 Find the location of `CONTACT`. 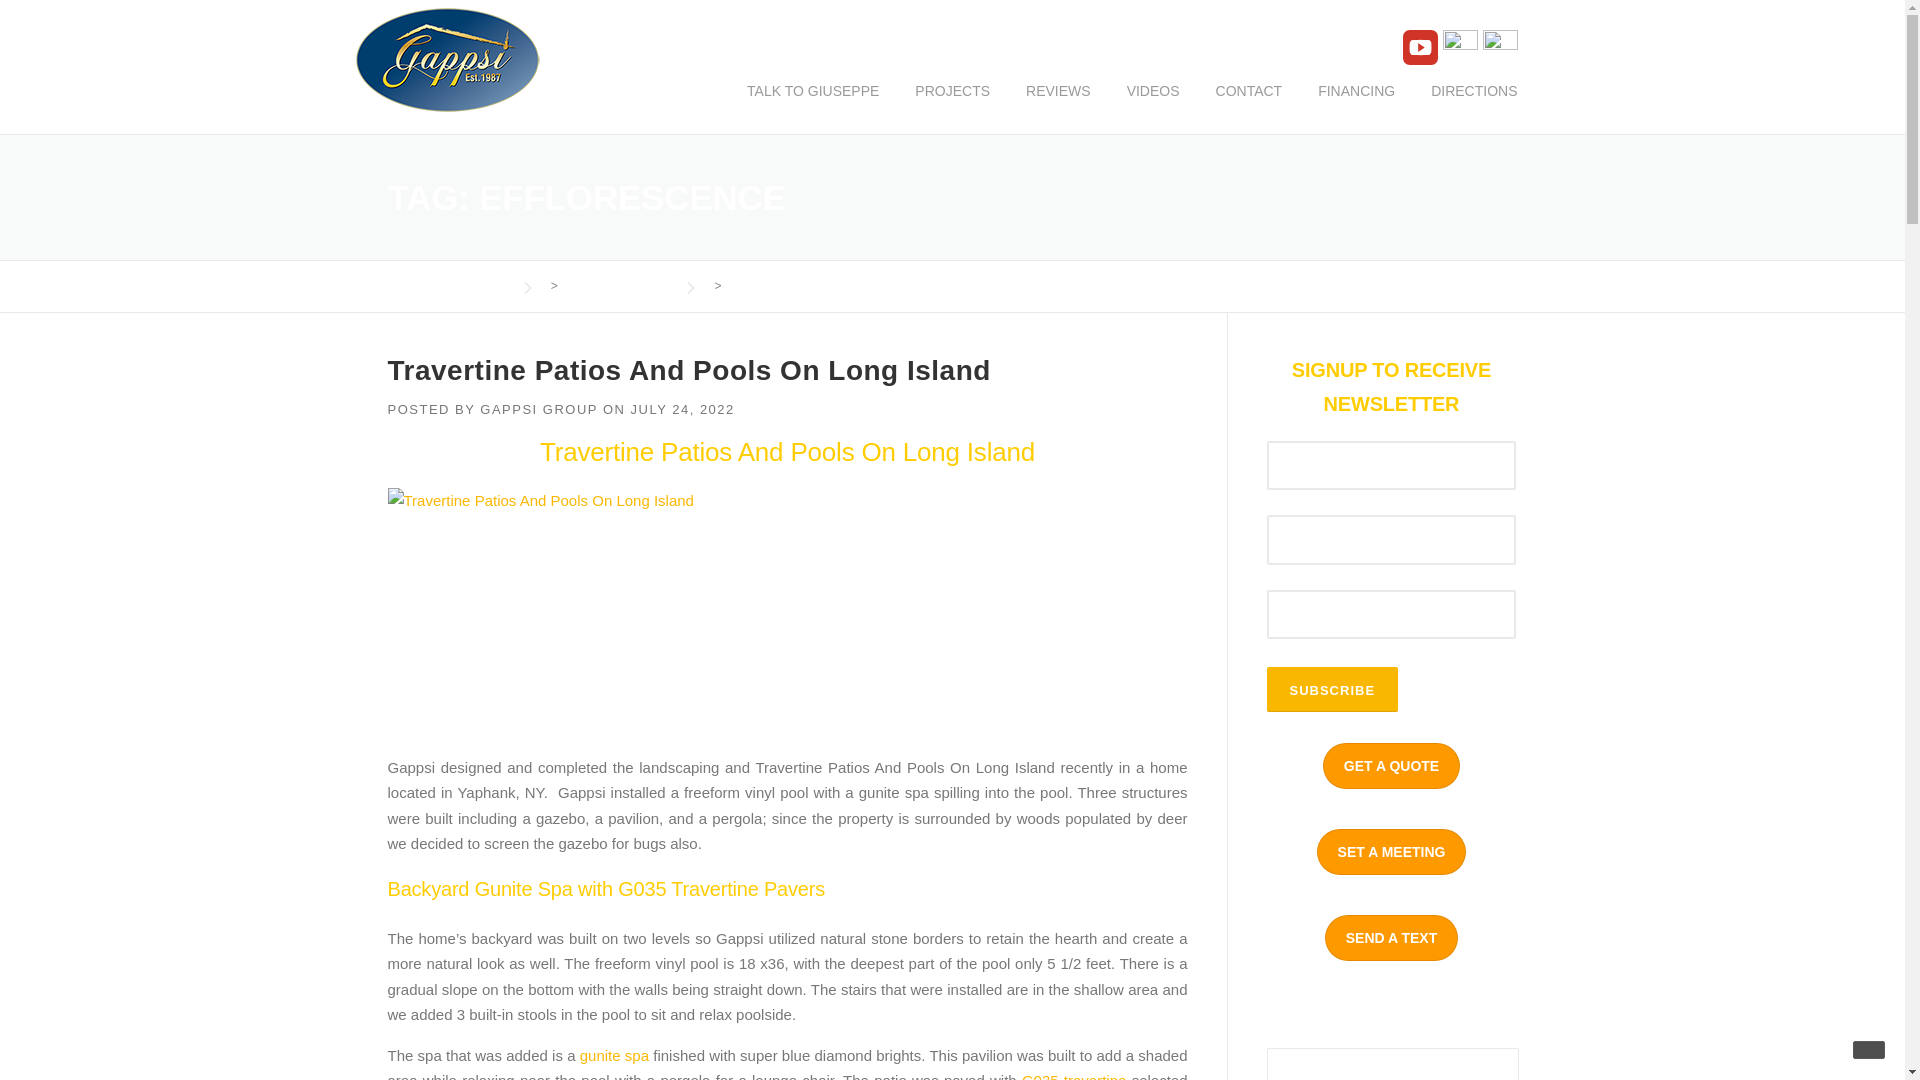

CONTACT is located at coordinates (1250, 106).